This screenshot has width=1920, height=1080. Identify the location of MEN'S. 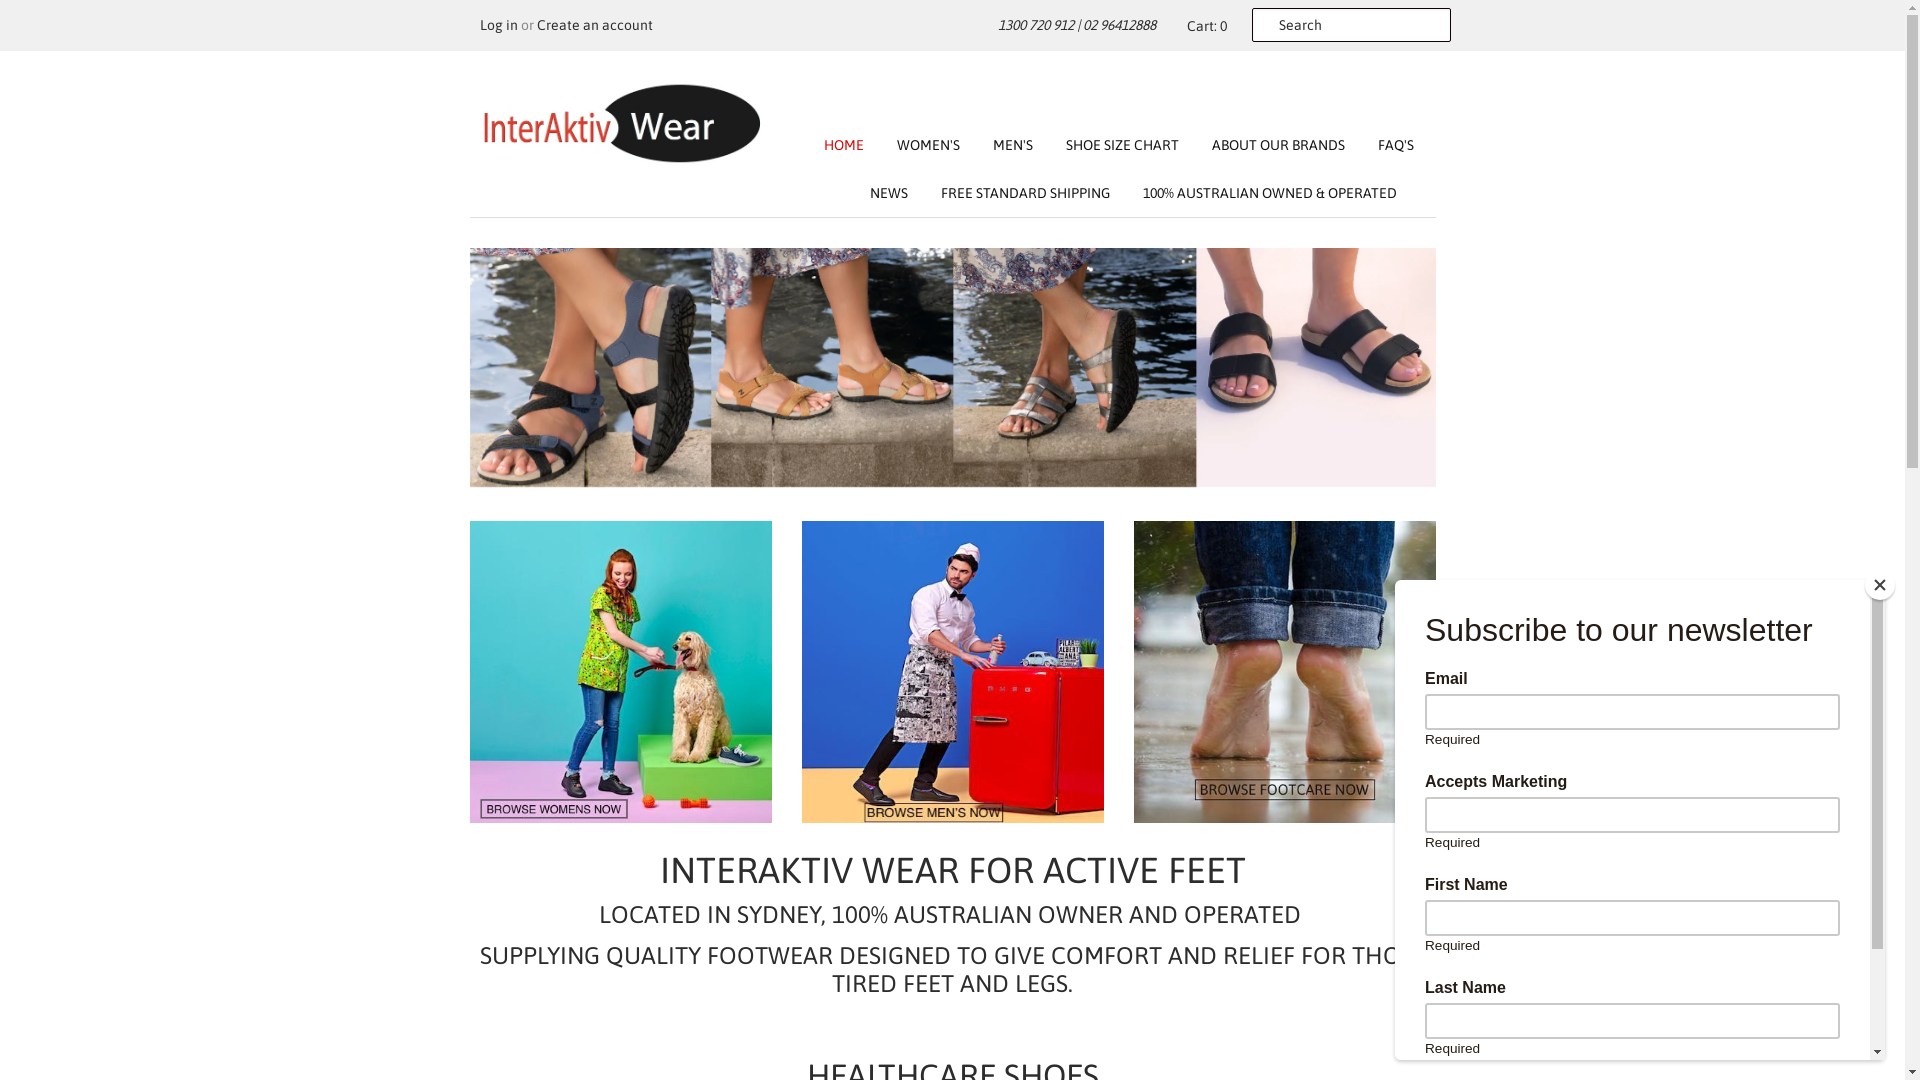
(997, 145).